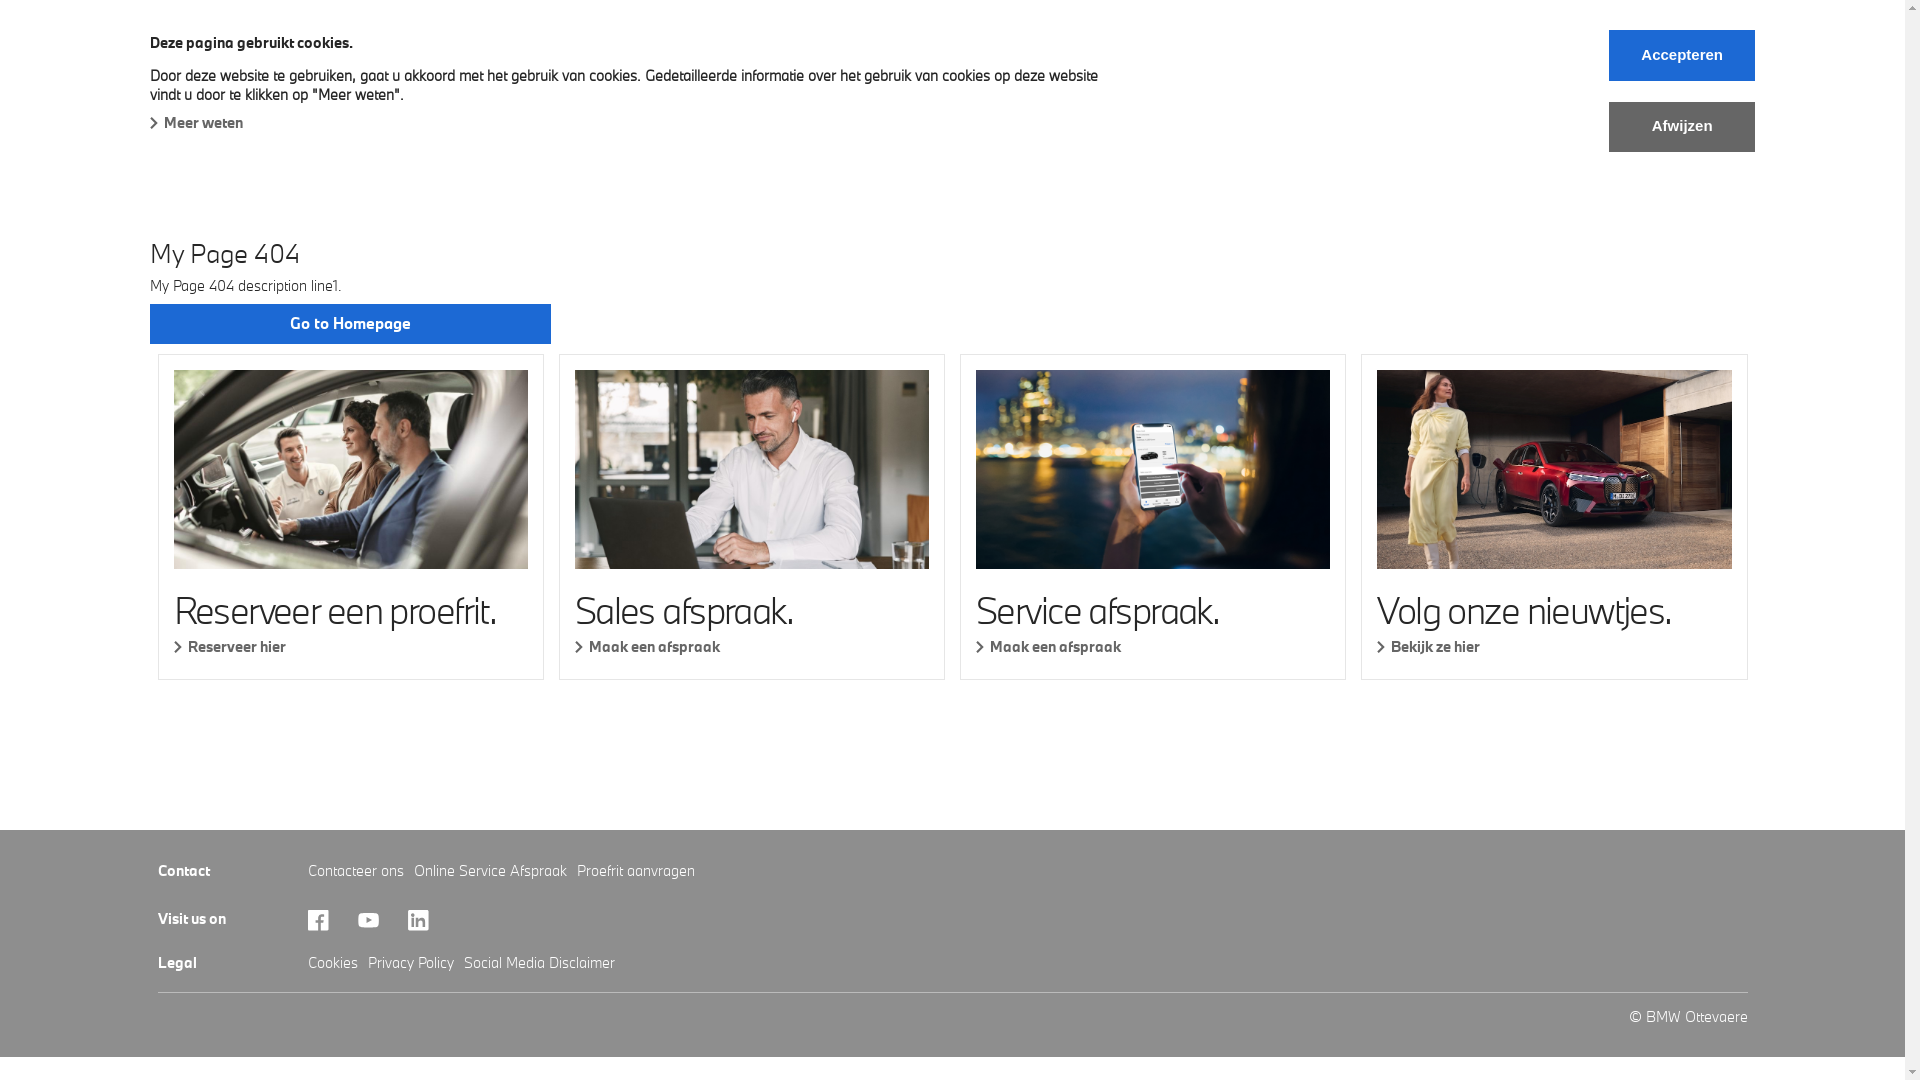 The width and height of the screenshot is (1920, 1080). Describe the element at coordinates (540, 962) in the screenshot. I see `Social Media Disclaimer` at that location.